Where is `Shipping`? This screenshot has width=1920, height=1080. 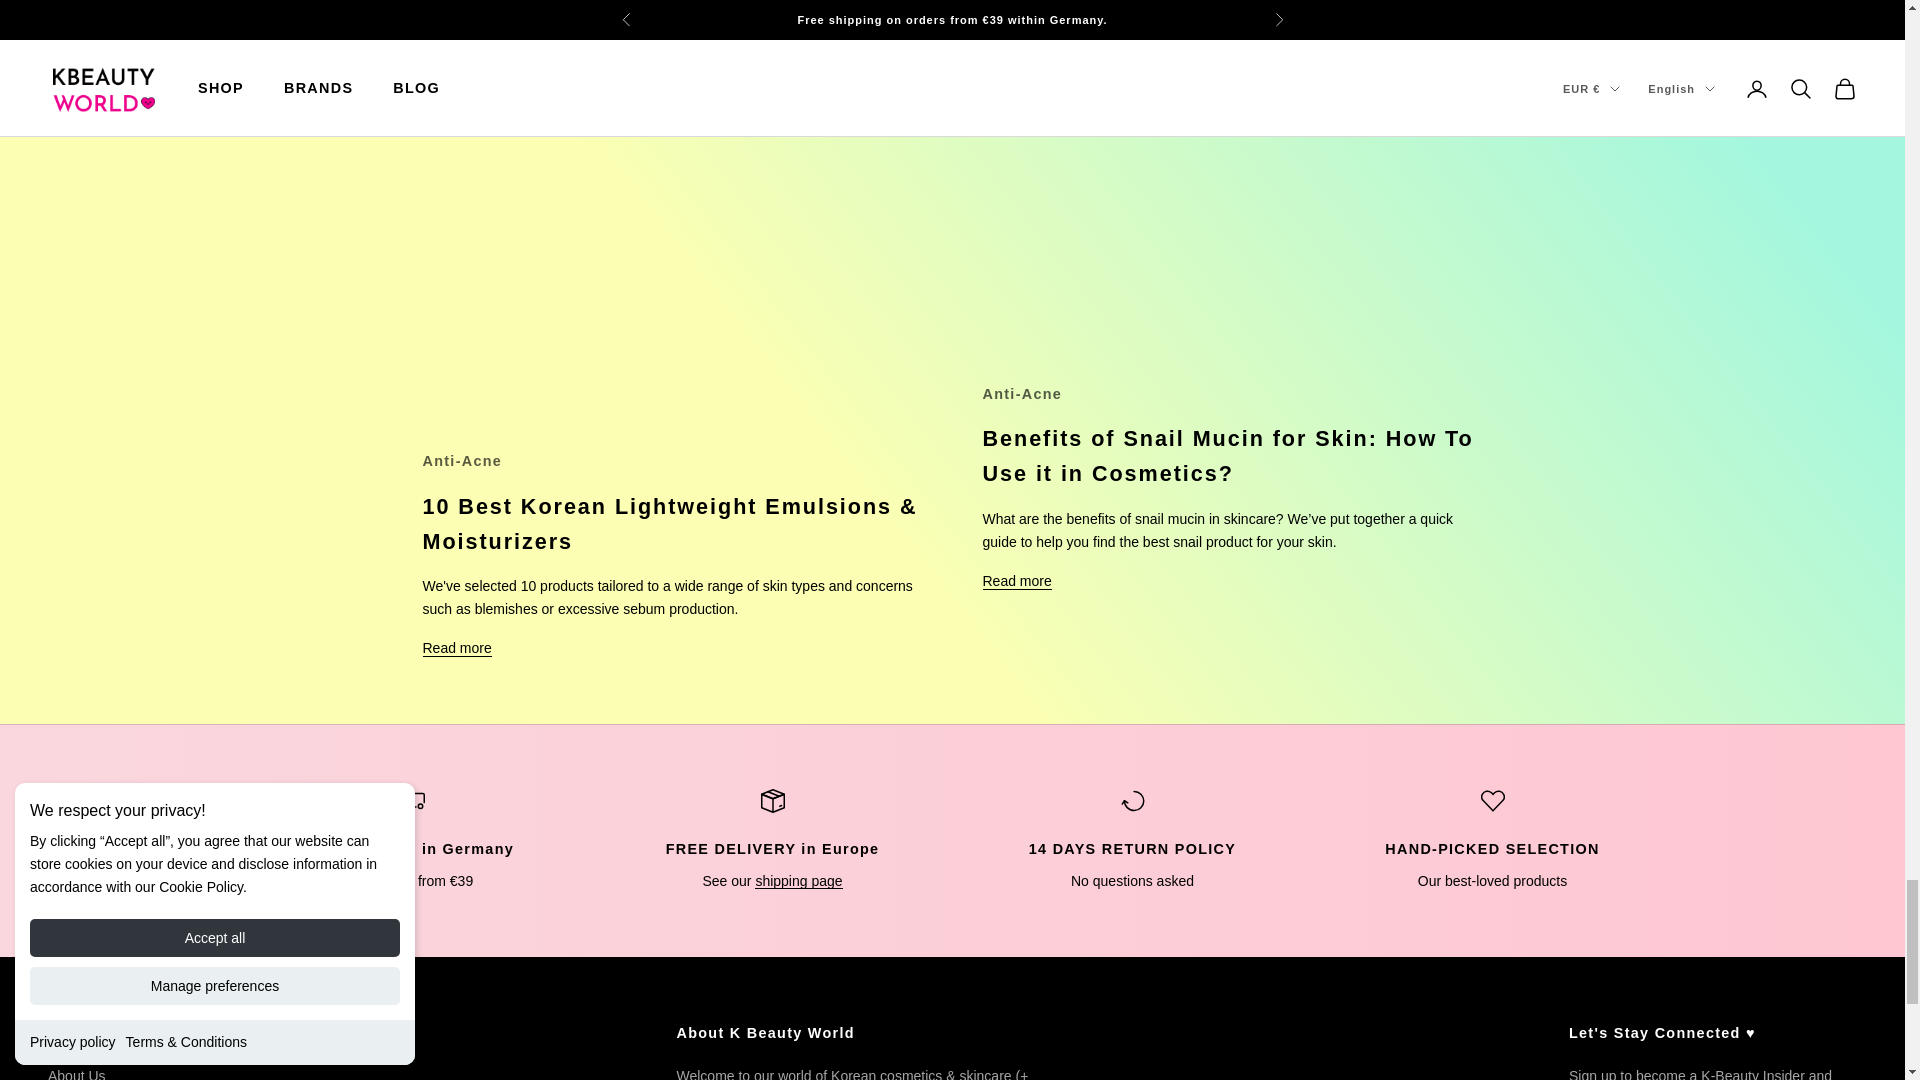
Shipping is located at coordinates (798, 880).